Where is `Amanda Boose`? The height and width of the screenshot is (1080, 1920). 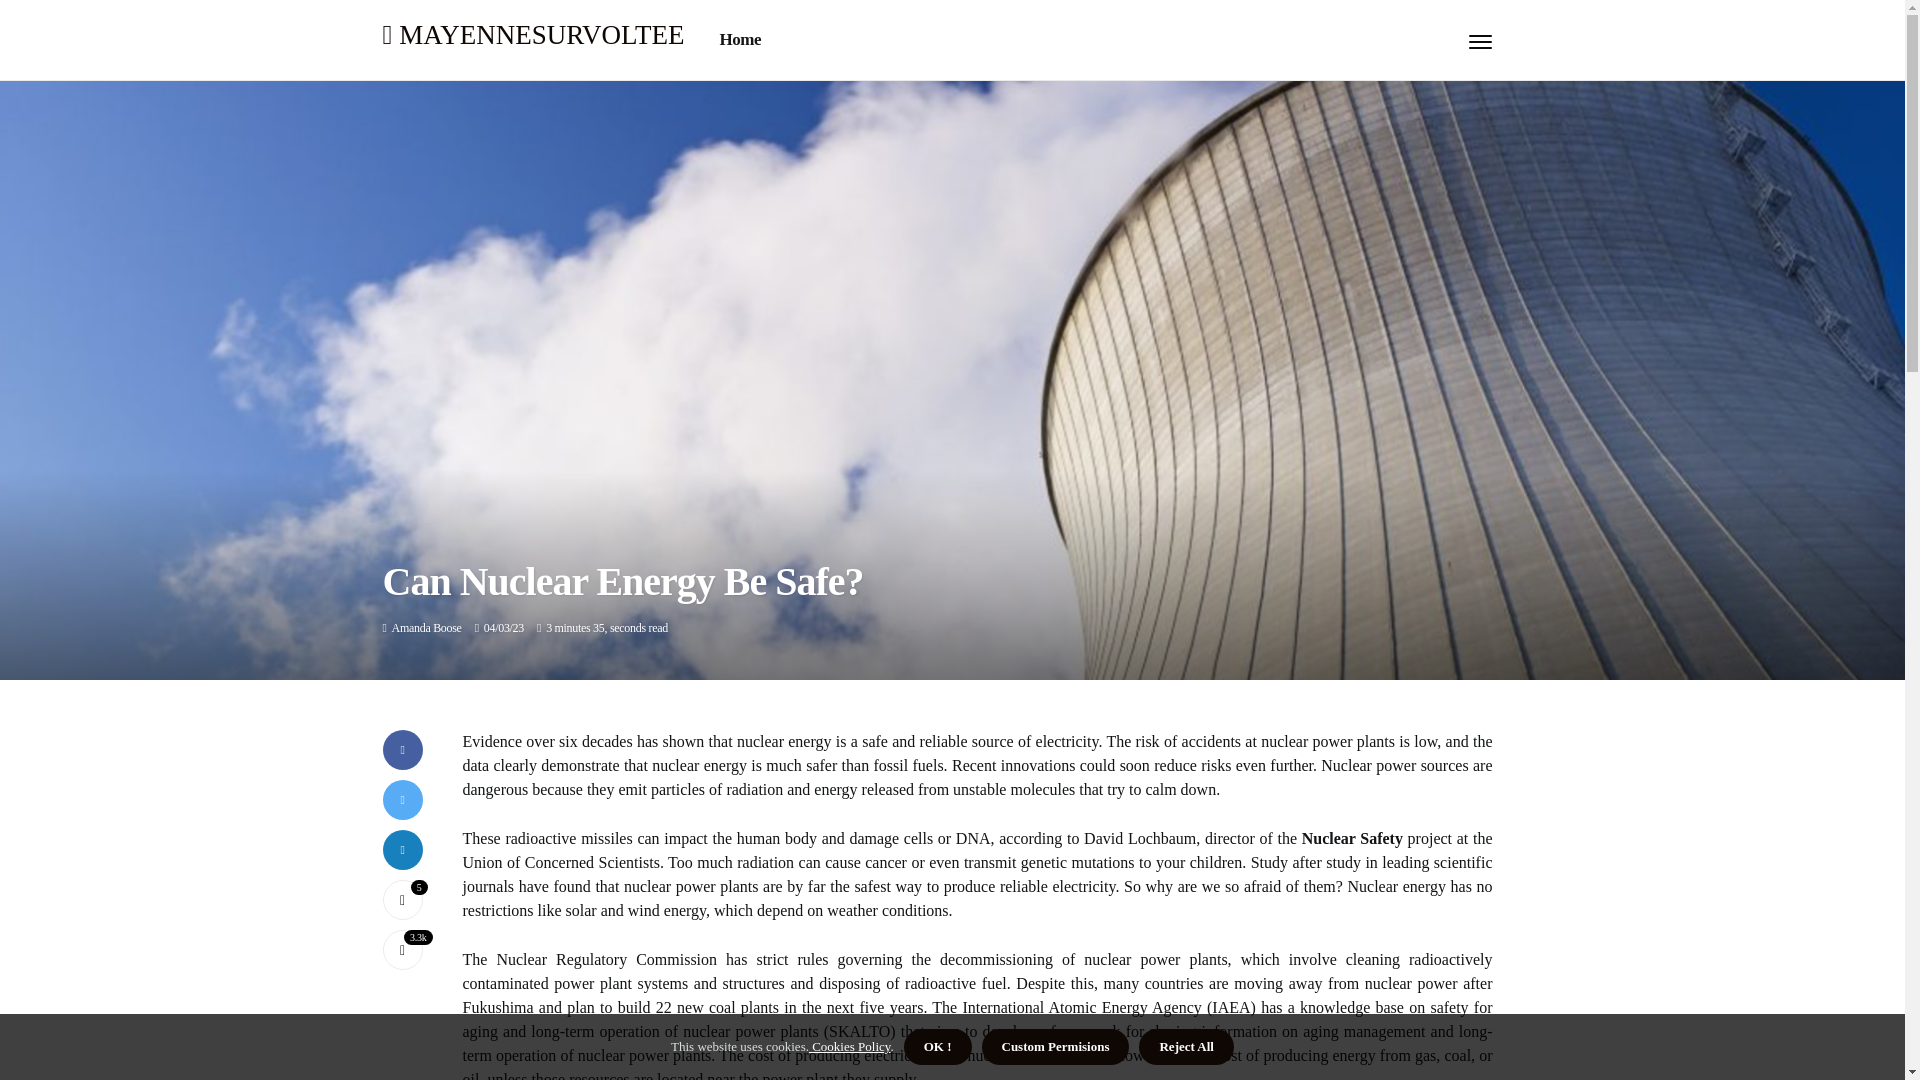 Amanda Boose is located at coordinates (426, 628).